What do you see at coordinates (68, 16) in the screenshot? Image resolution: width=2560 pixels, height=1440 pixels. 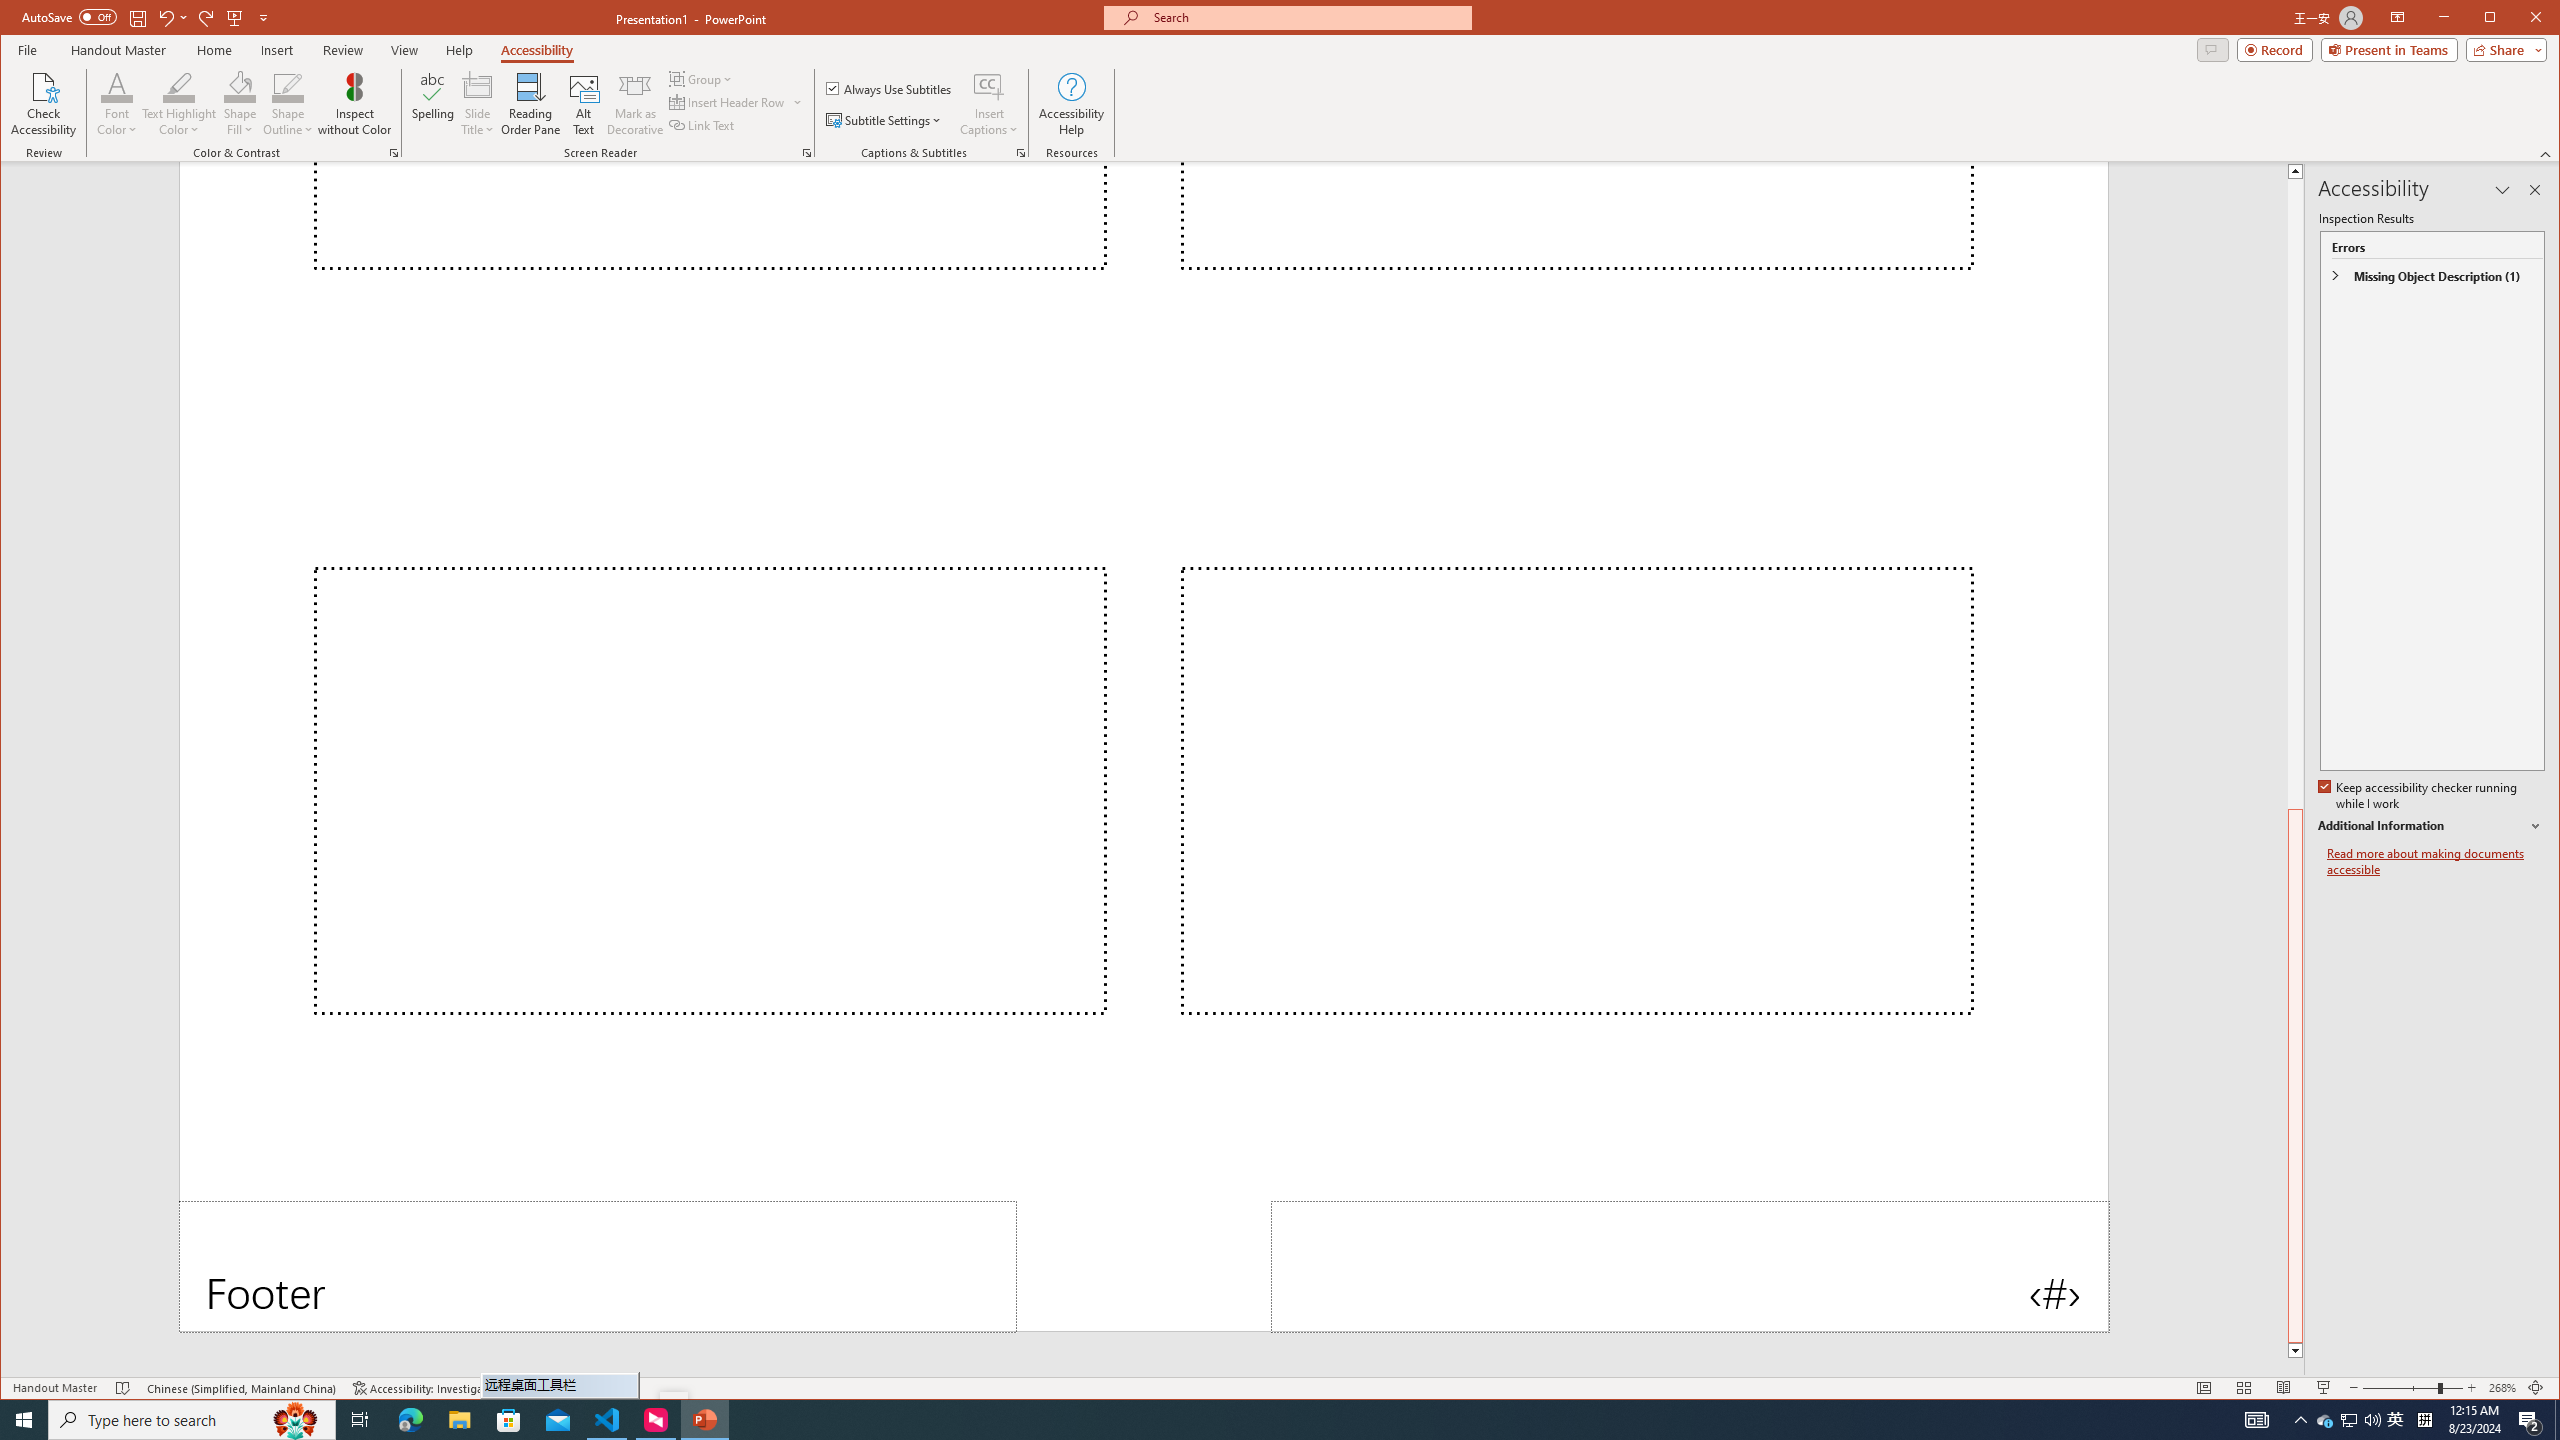 I see `AutoSave` at bounding box center [68, 16].